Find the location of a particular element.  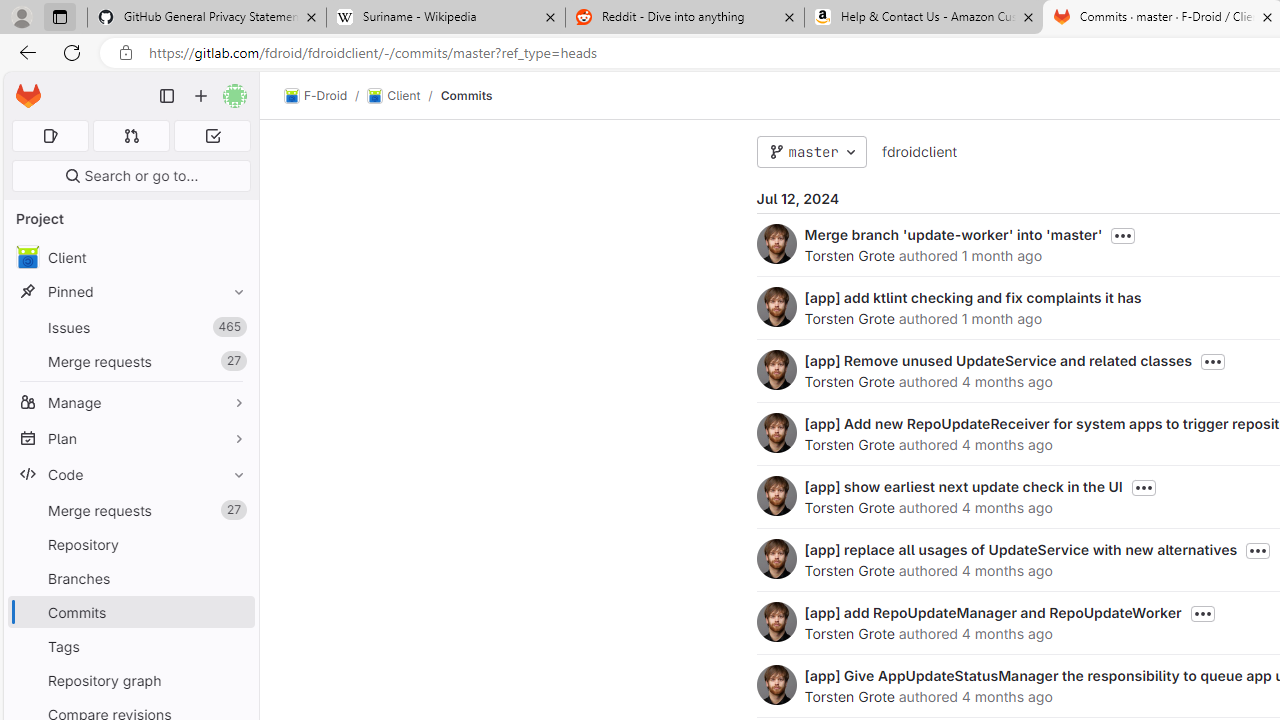

Help & Contact Us - Amazon Customer Service is located at coordinates (924, 18).